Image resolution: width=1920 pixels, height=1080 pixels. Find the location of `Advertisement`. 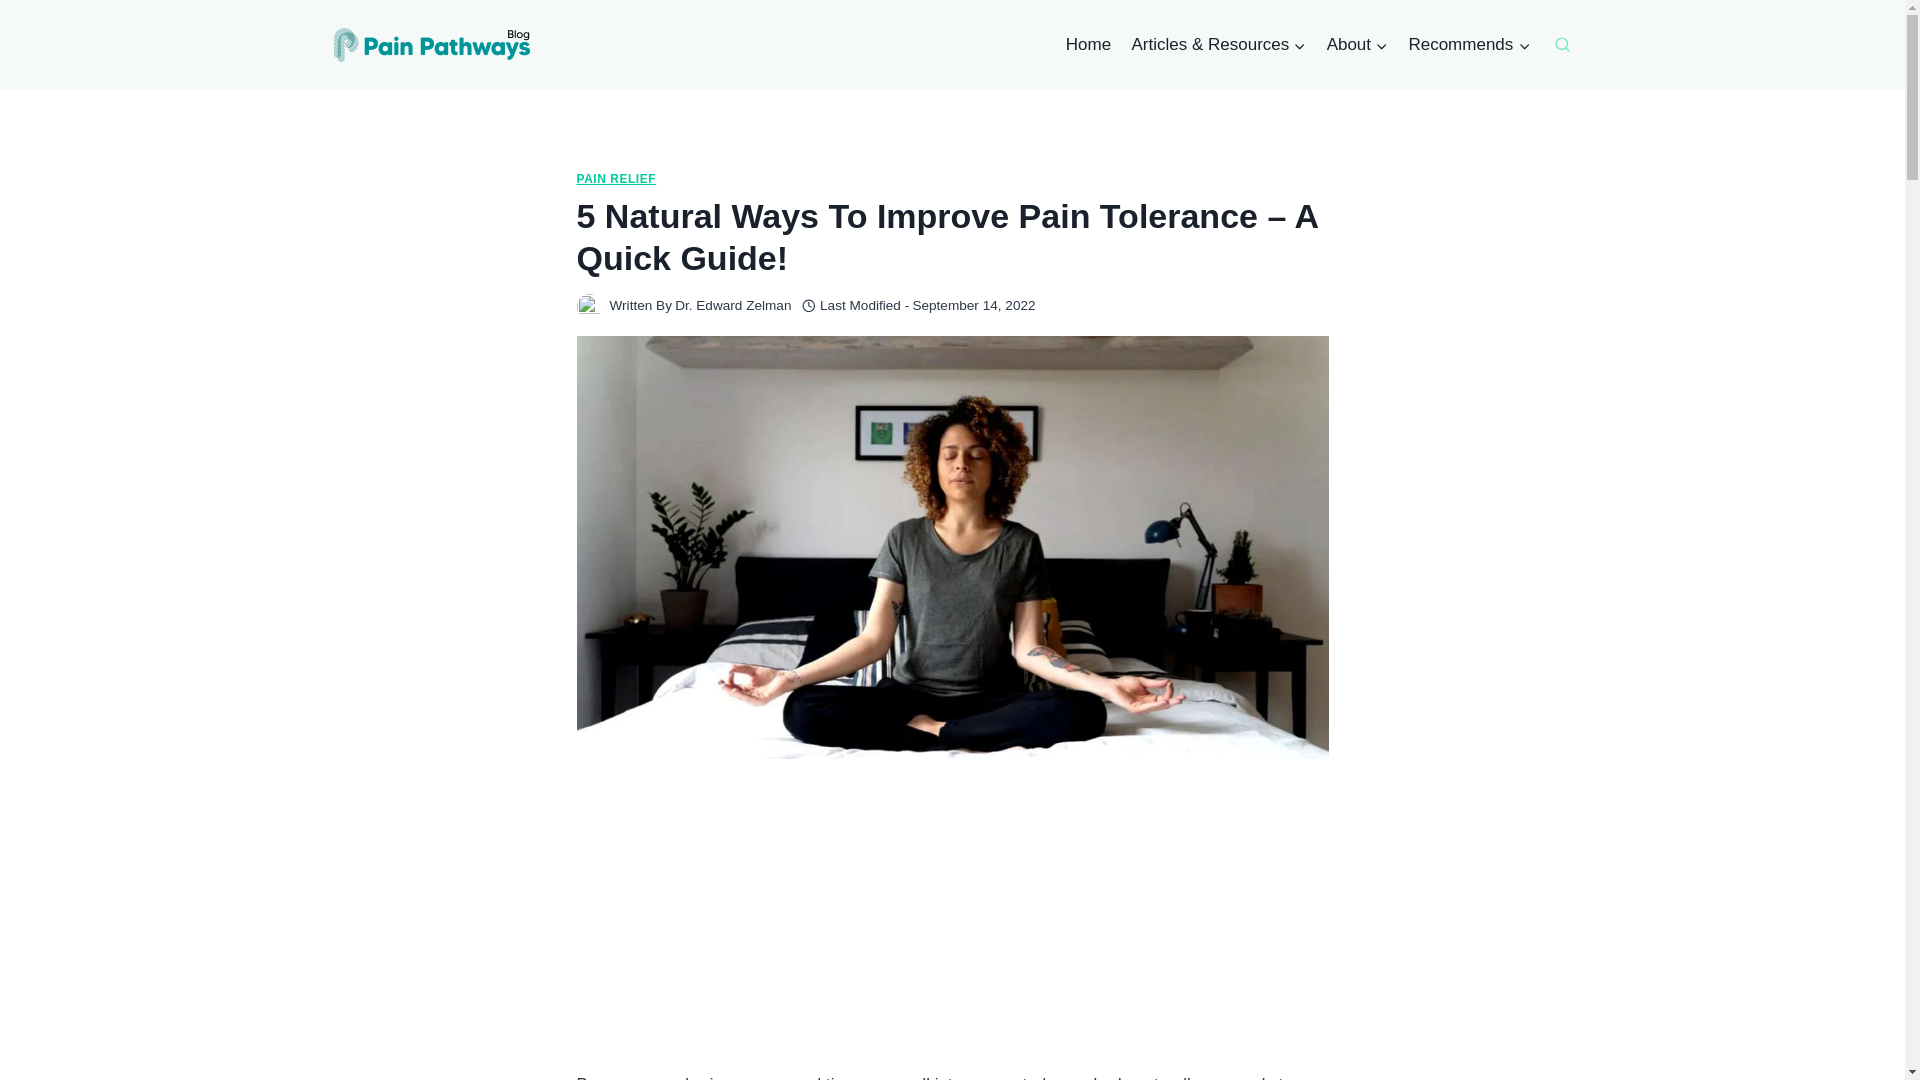

Advertisement is located at coordinates (952, 930).